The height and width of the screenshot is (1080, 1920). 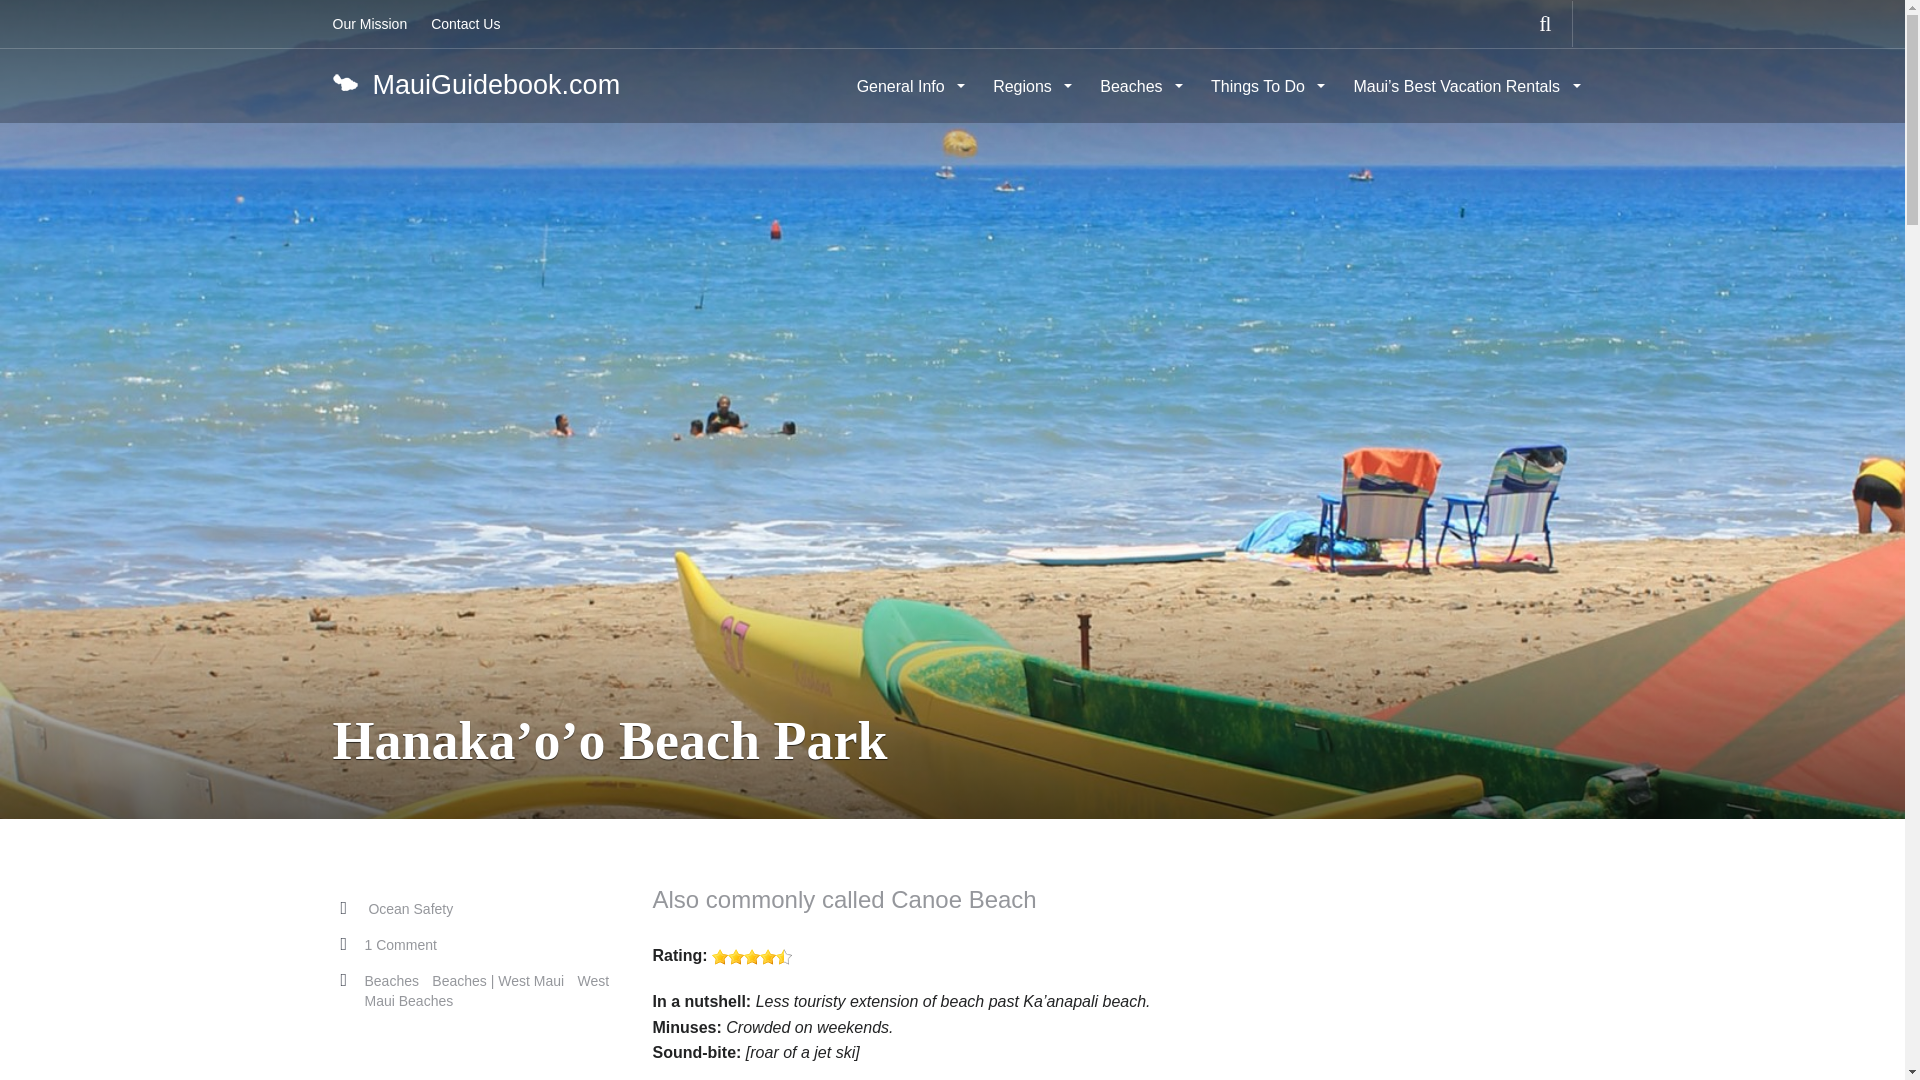 What do you see at coordinates (475, 84) in the screenshot?
I see ` MauiGuidebook.com` at bounding box center [475, 84].